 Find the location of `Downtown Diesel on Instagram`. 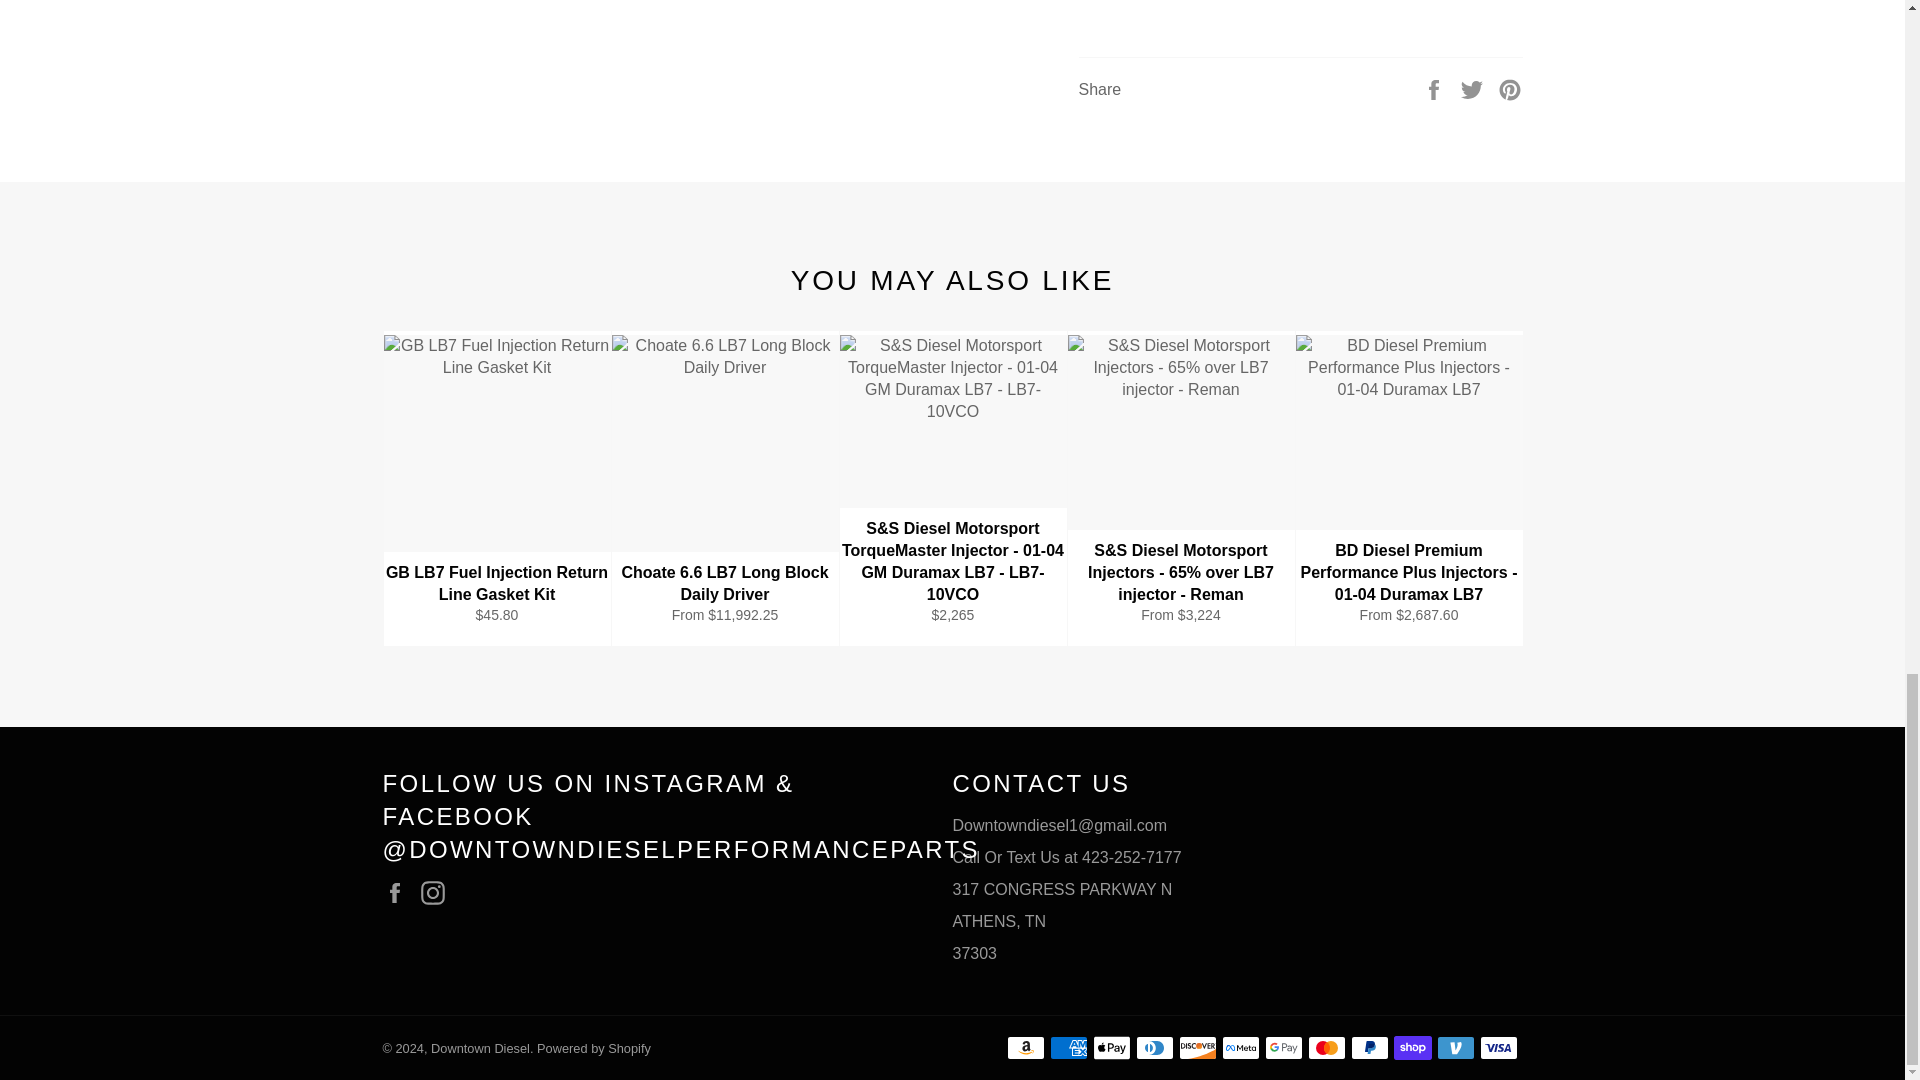

Downtown Diesel on Instagram is located at coordinates (438, 893).